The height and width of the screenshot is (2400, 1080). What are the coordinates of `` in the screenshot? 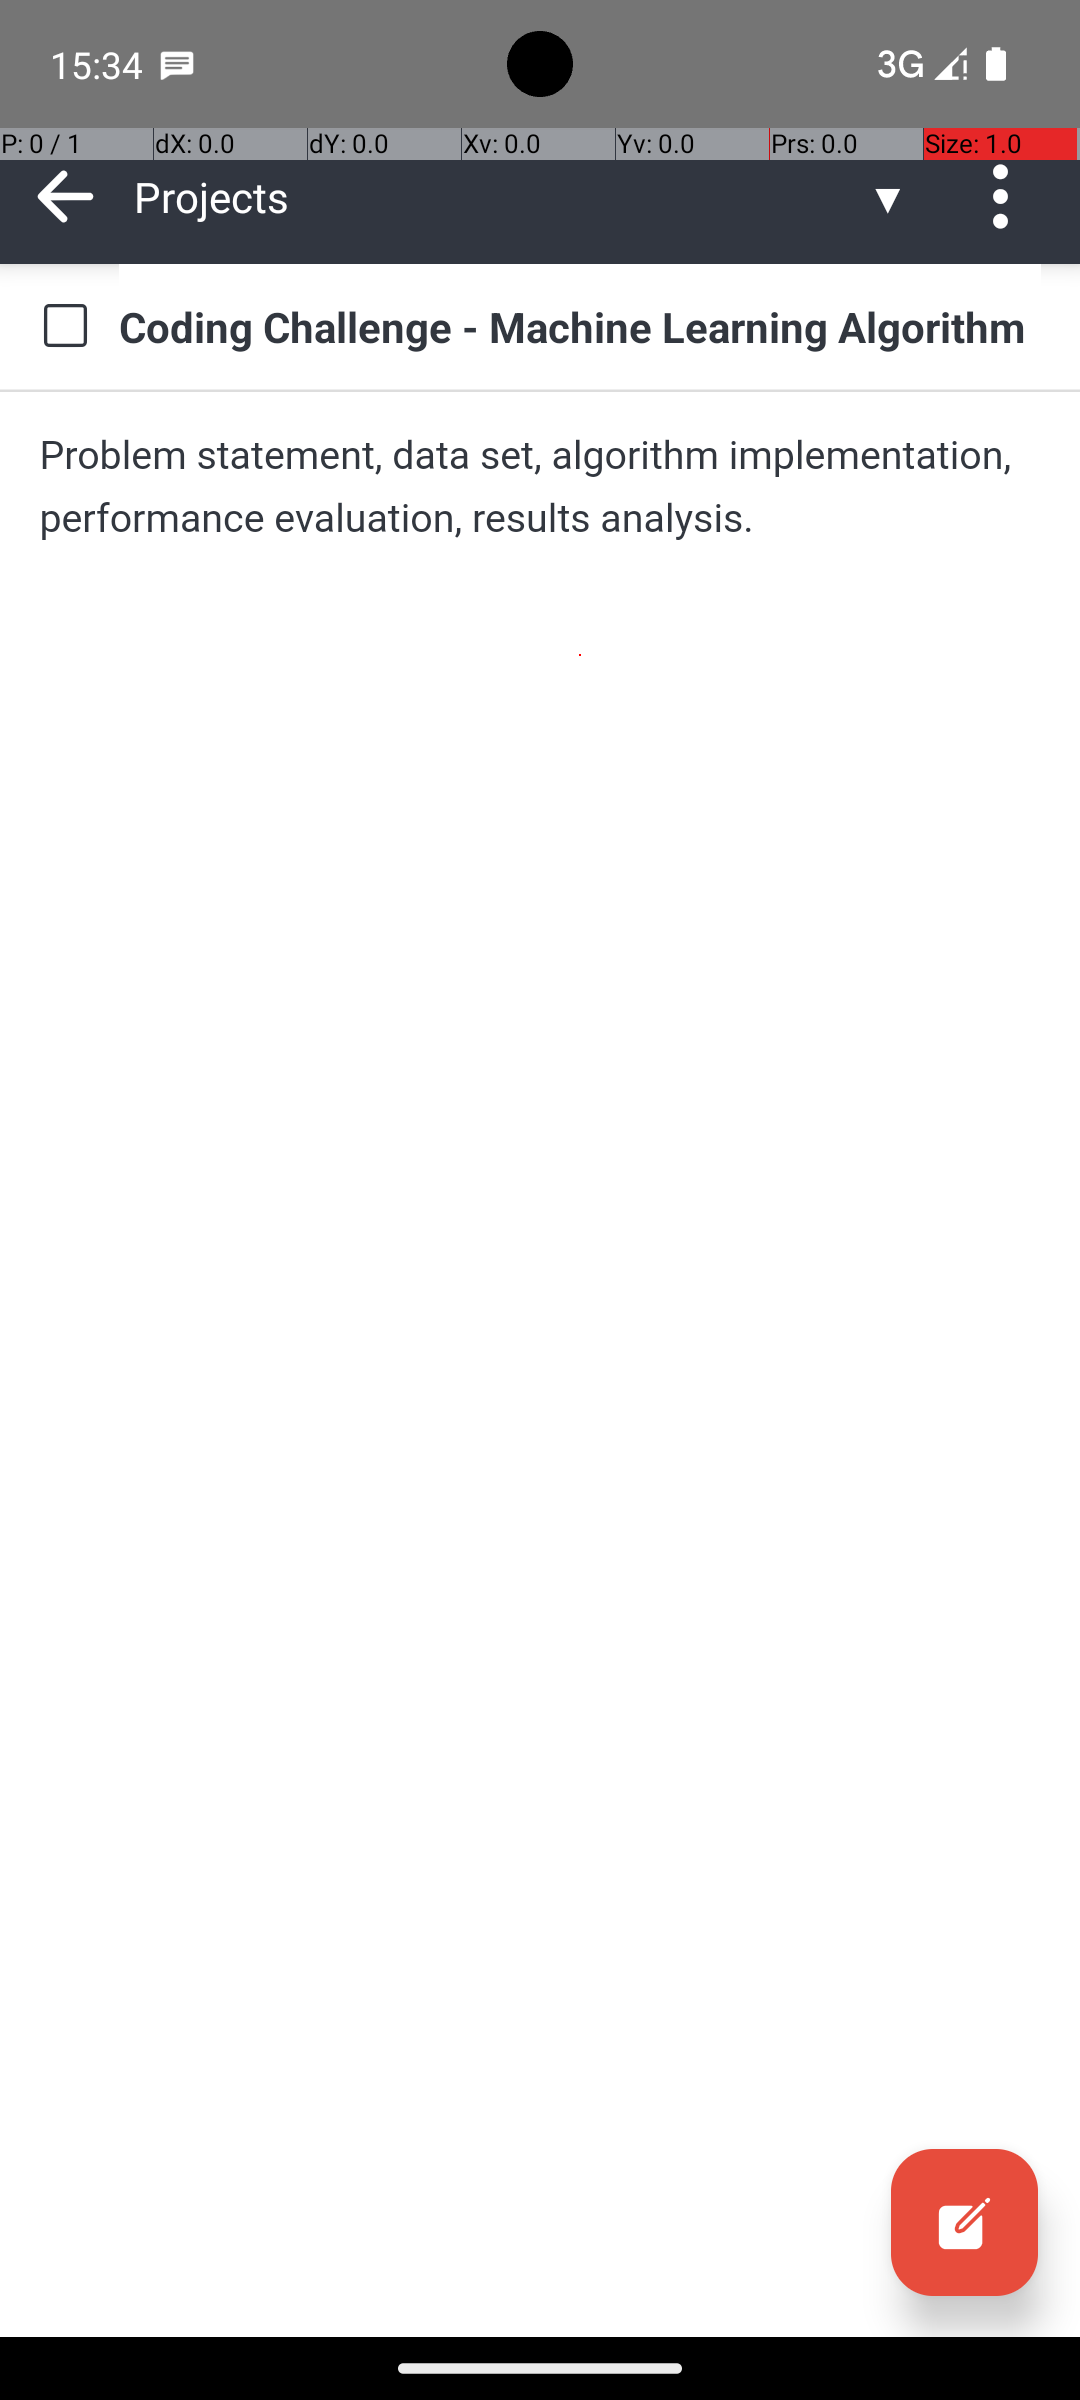 It's located at (964, 2222).